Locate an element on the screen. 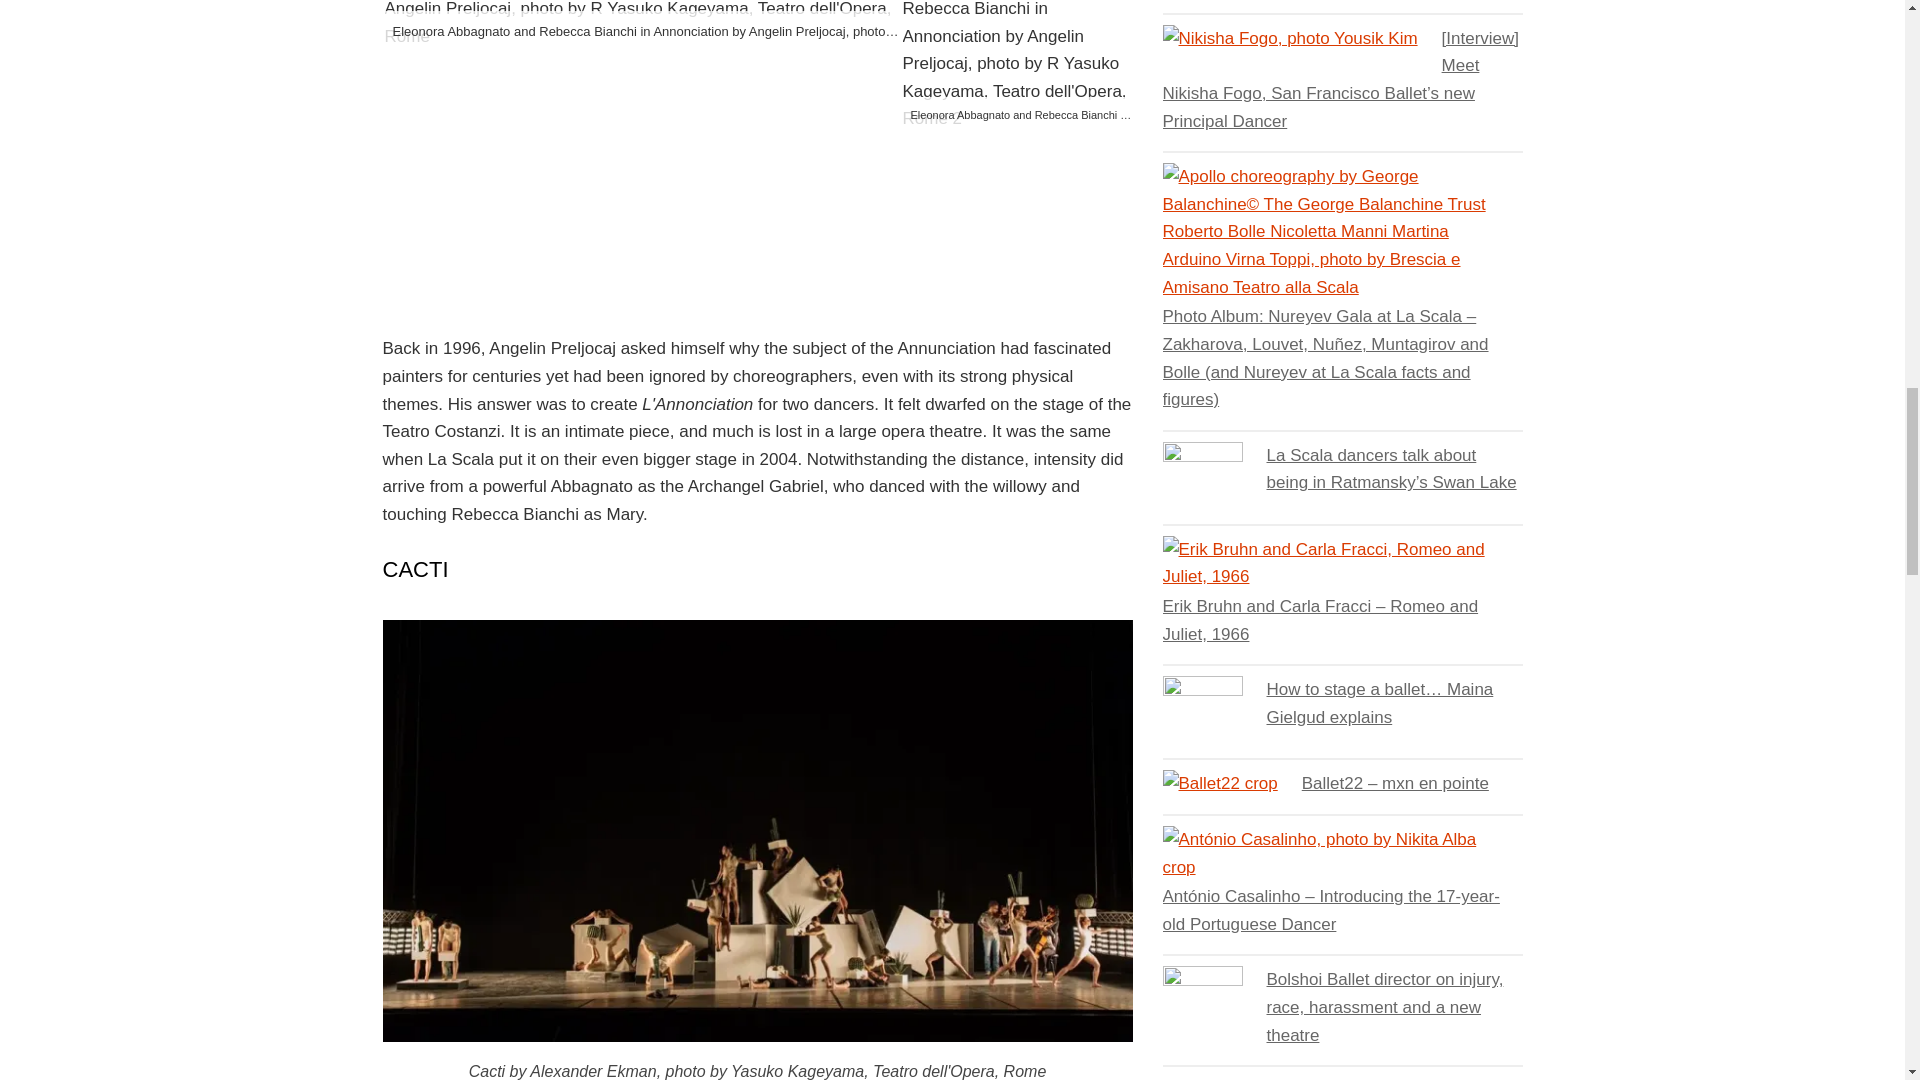  Rebecca Bianchi is located at coordinates (588, 30).